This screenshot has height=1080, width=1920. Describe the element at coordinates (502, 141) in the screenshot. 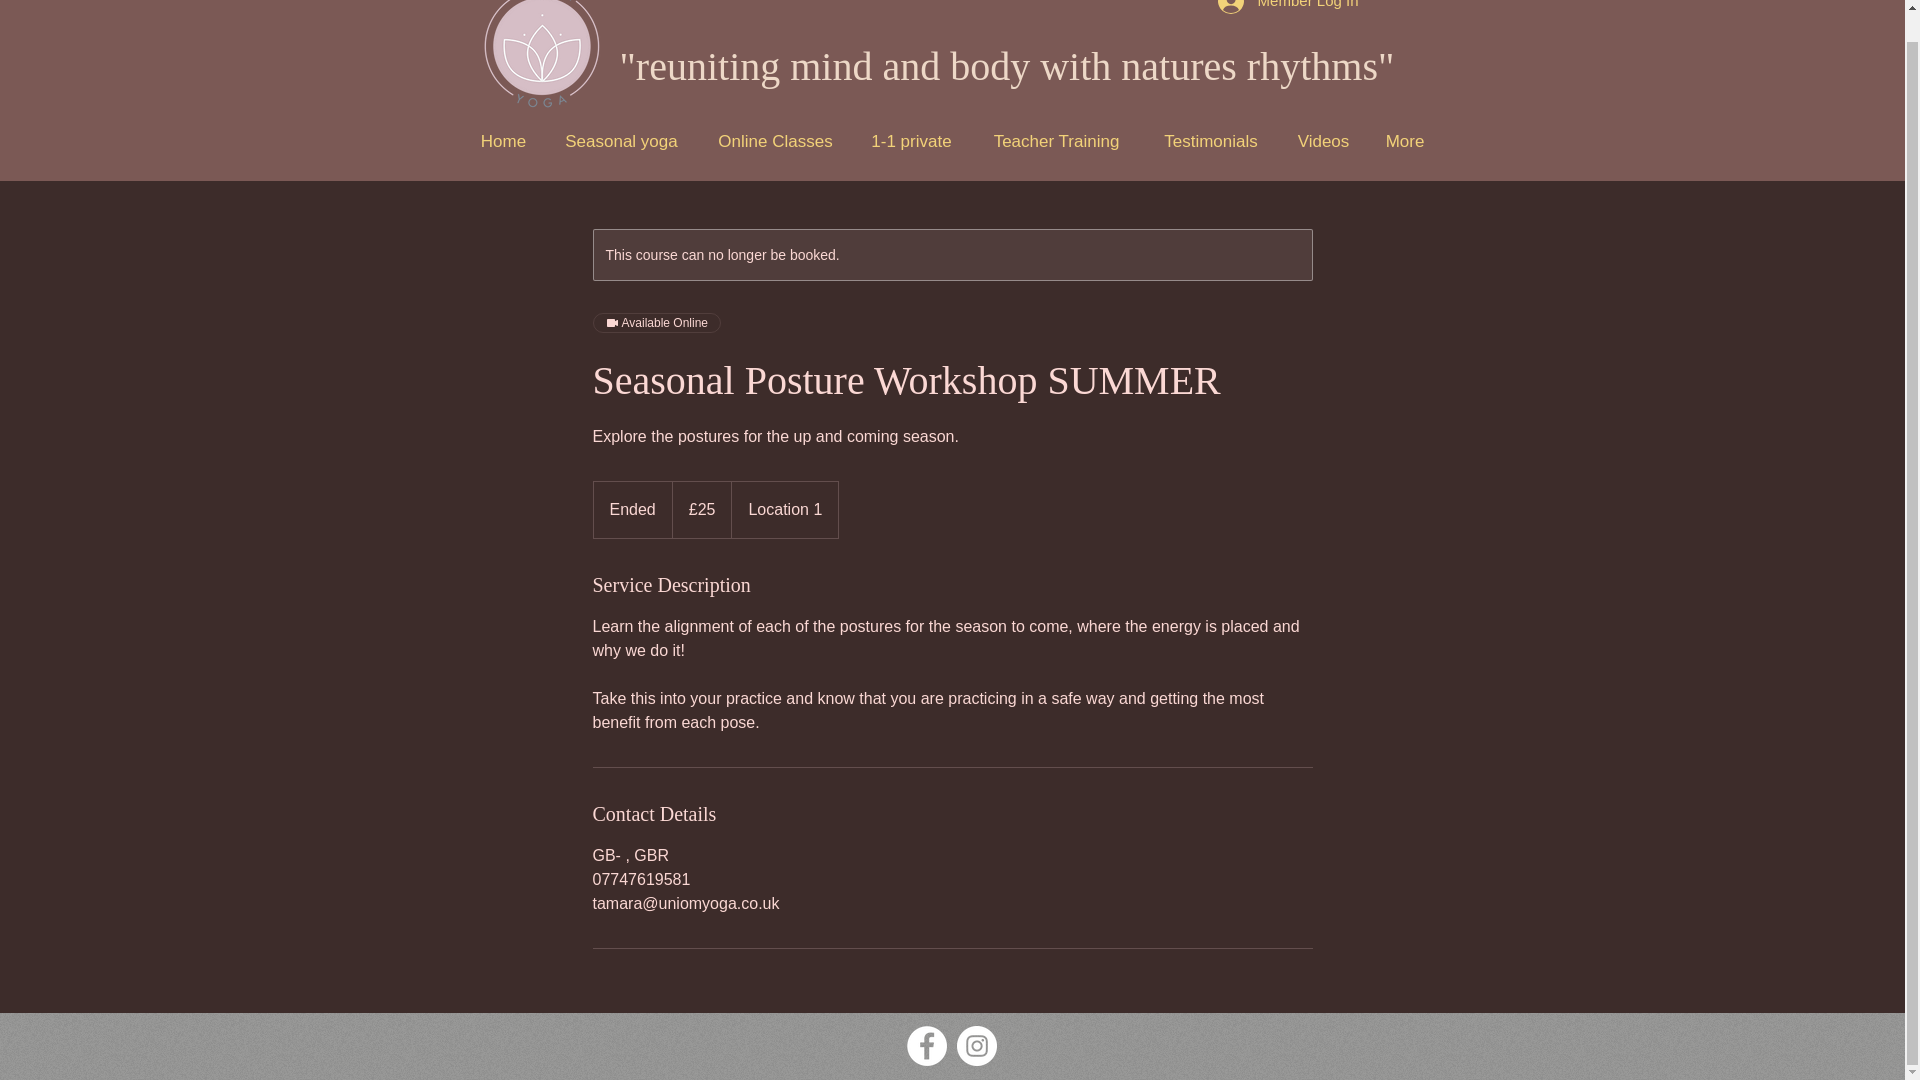

I see `Home` at that location.